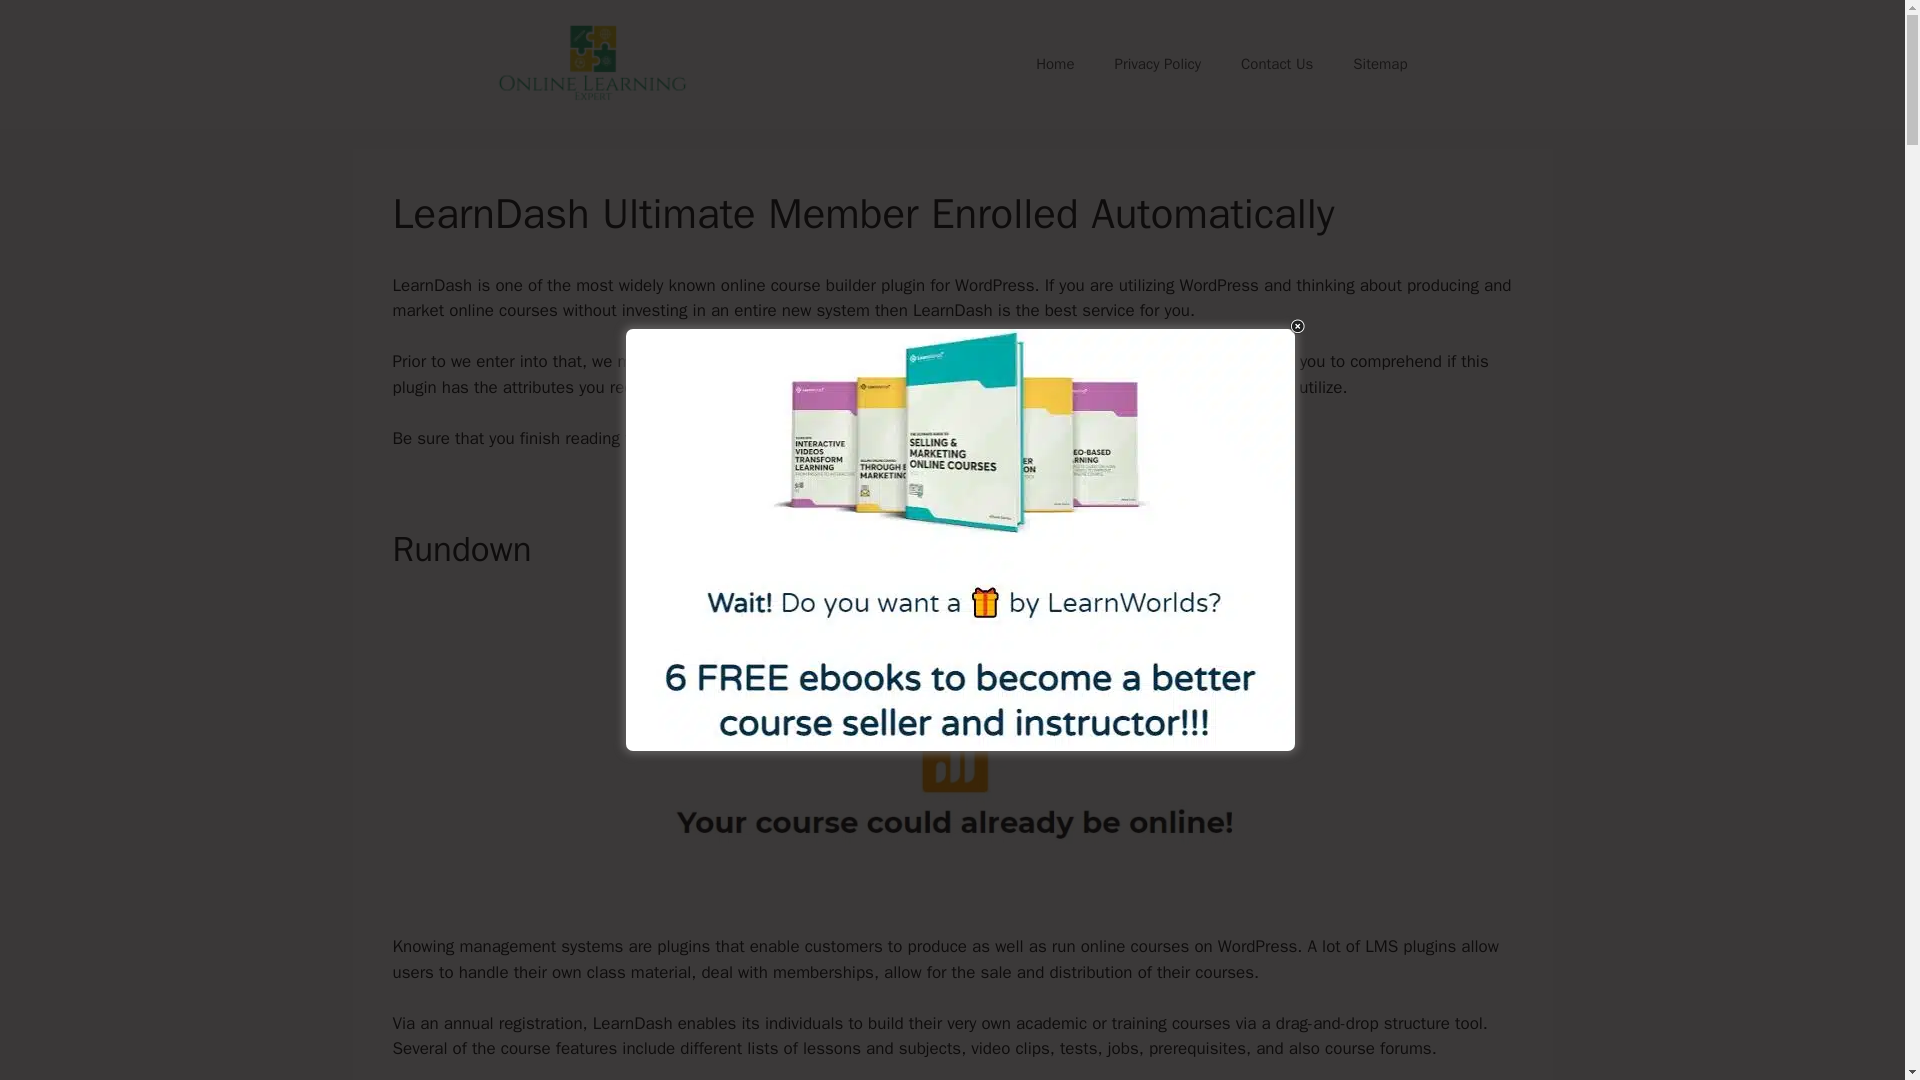  I want to click on Home, so click(1054, 63).